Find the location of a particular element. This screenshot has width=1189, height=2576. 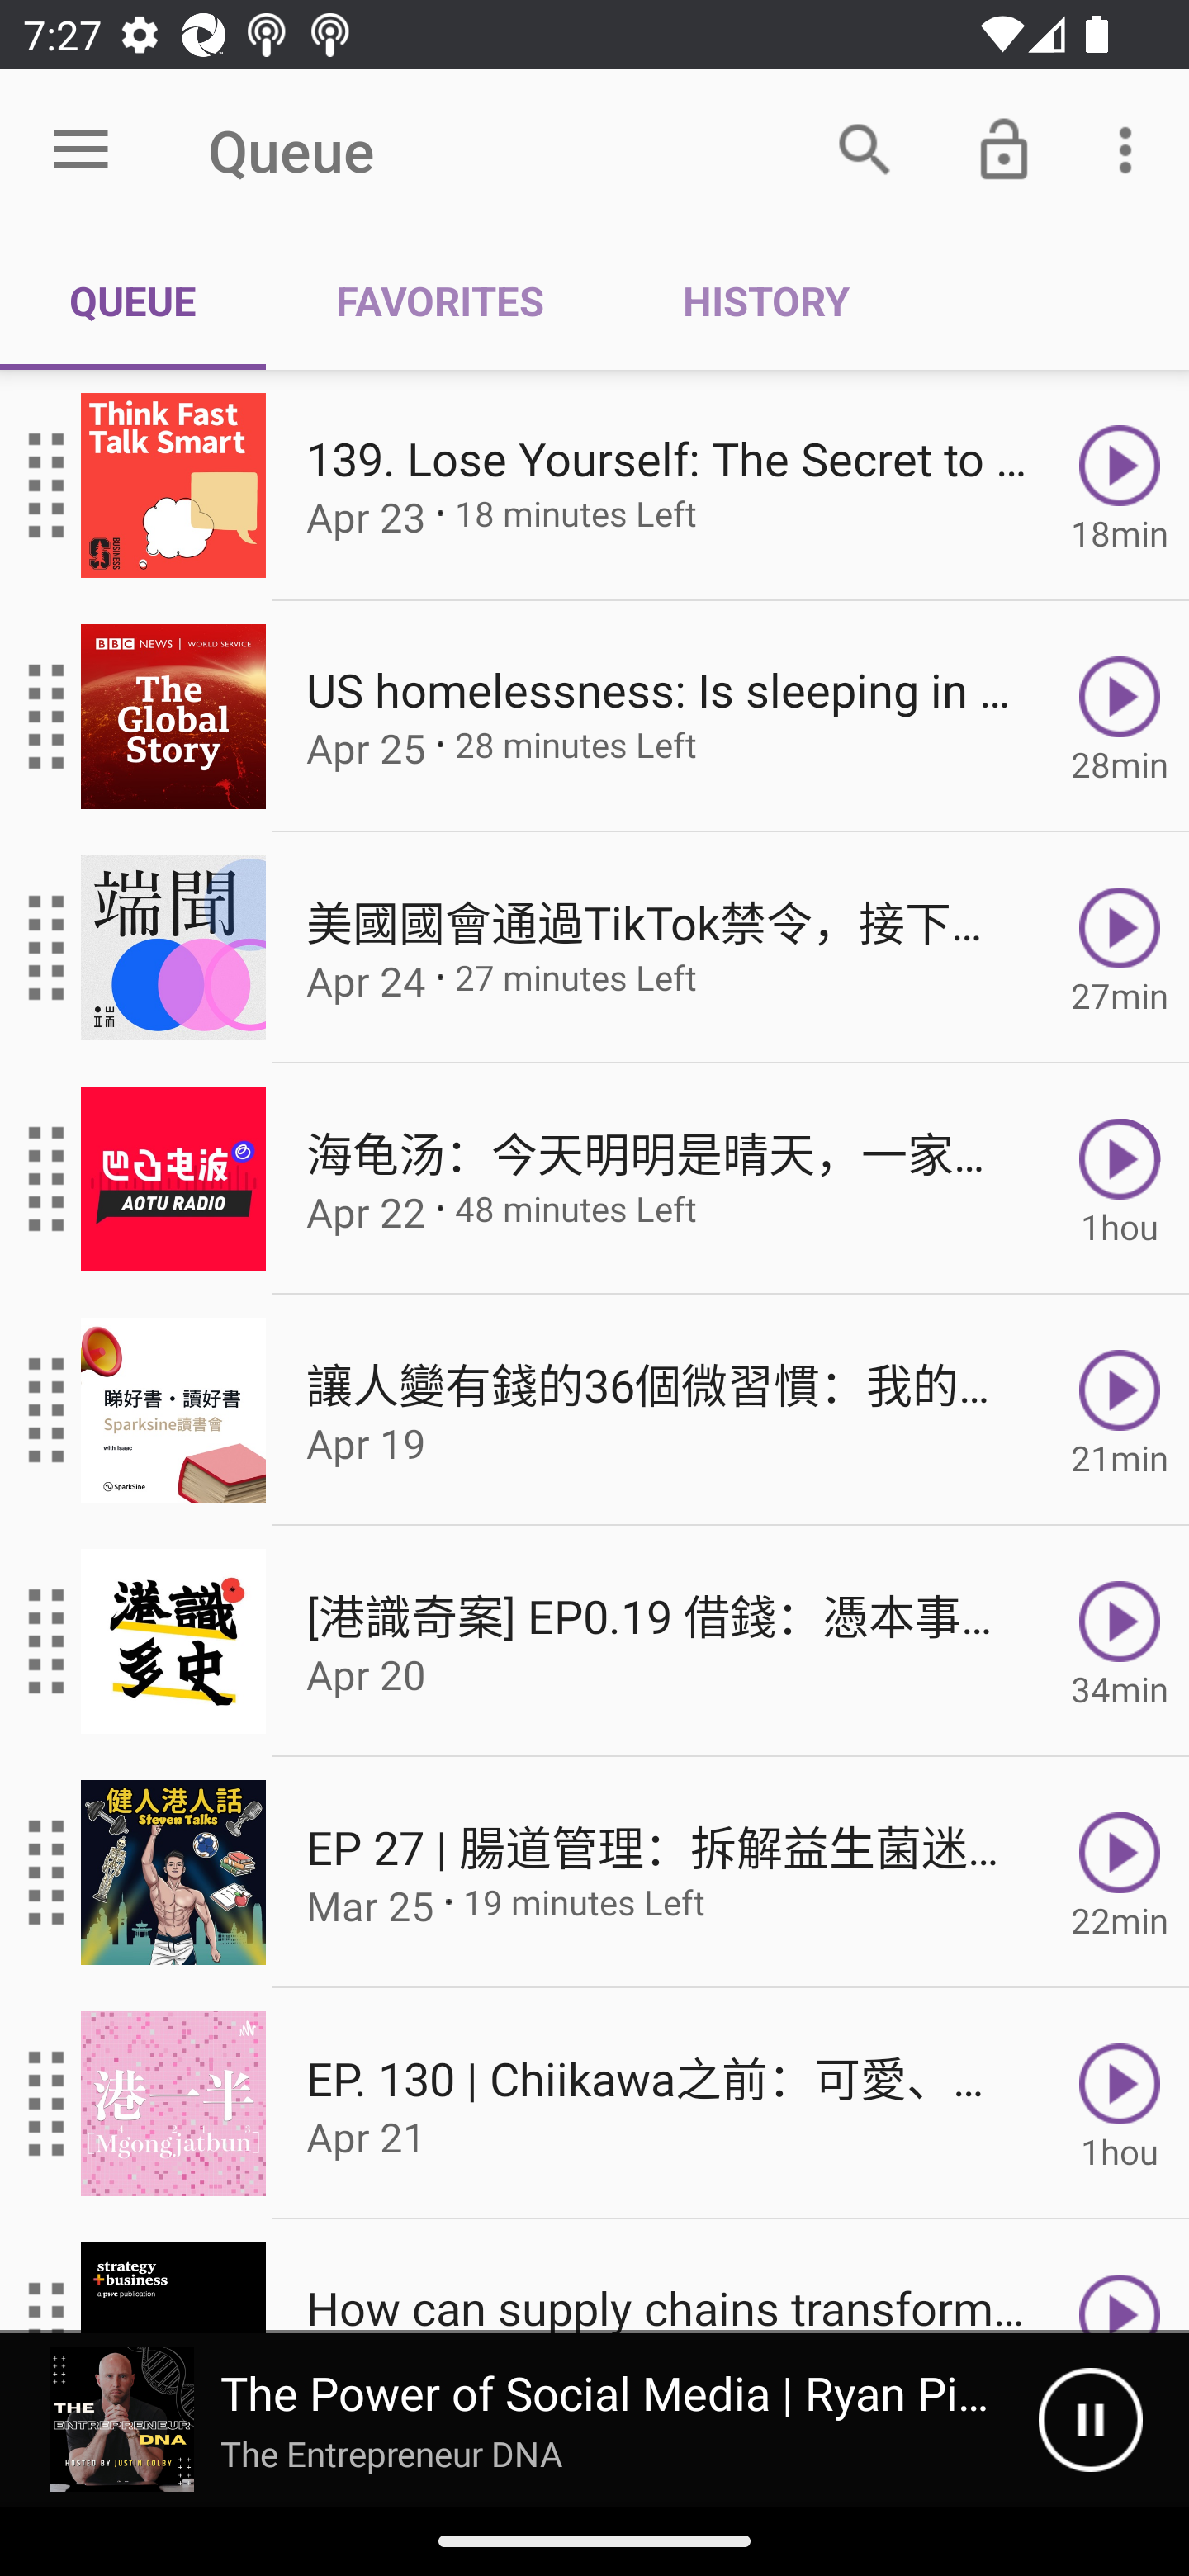

Search is located at coordinates (865, 149).